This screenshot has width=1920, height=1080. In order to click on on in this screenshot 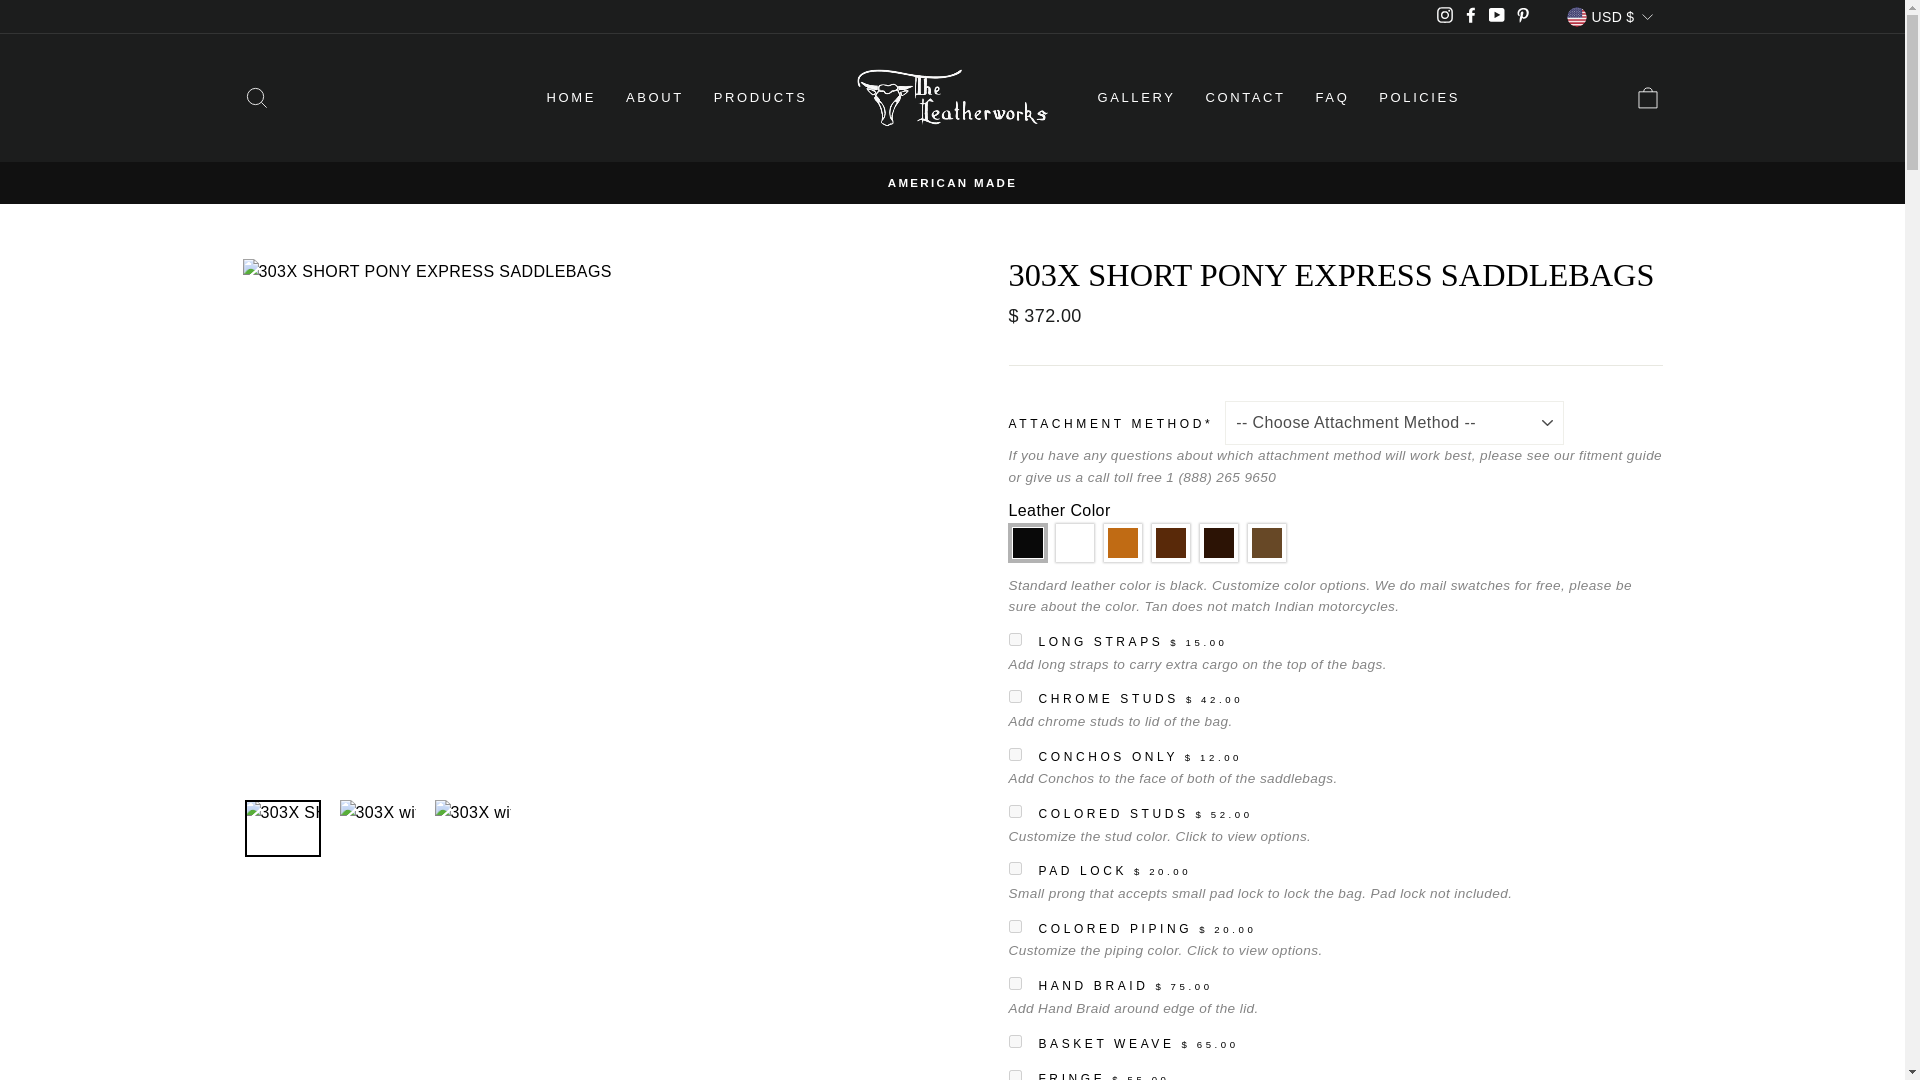, I will do `click(1014, 696)`.